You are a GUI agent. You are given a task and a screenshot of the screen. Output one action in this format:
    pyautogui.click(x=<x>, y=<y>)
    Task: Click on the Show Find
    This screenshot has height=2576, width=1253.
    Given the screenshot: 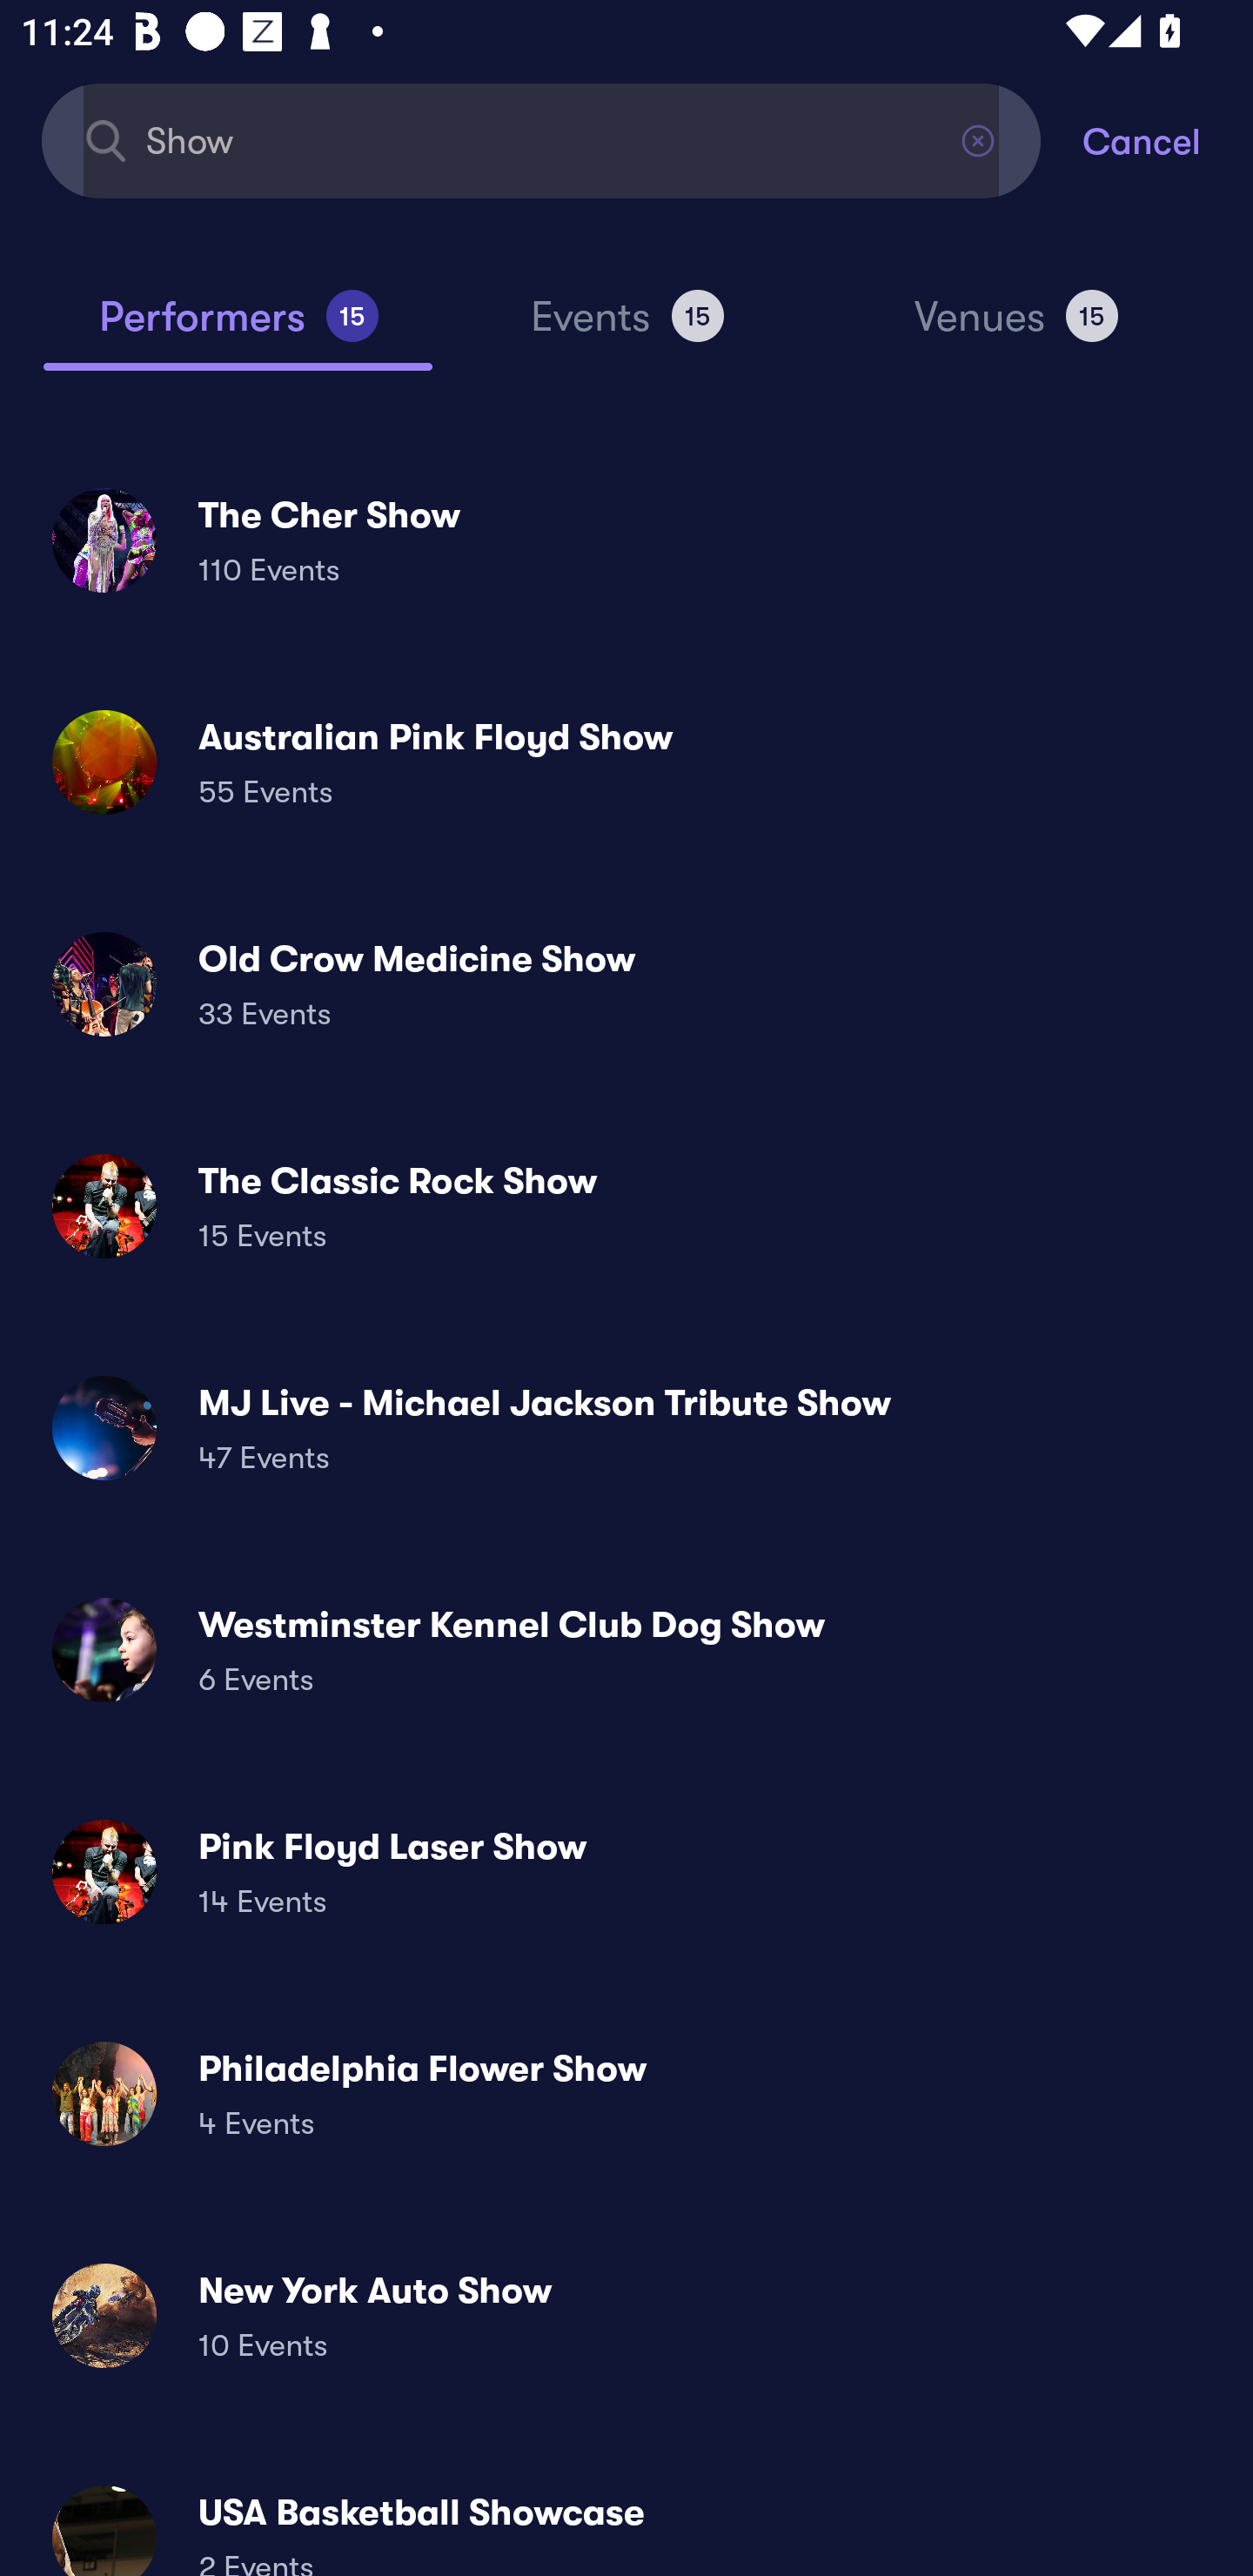 What is the action you would take?
    pyautogui.click(x=541, y=139)
    